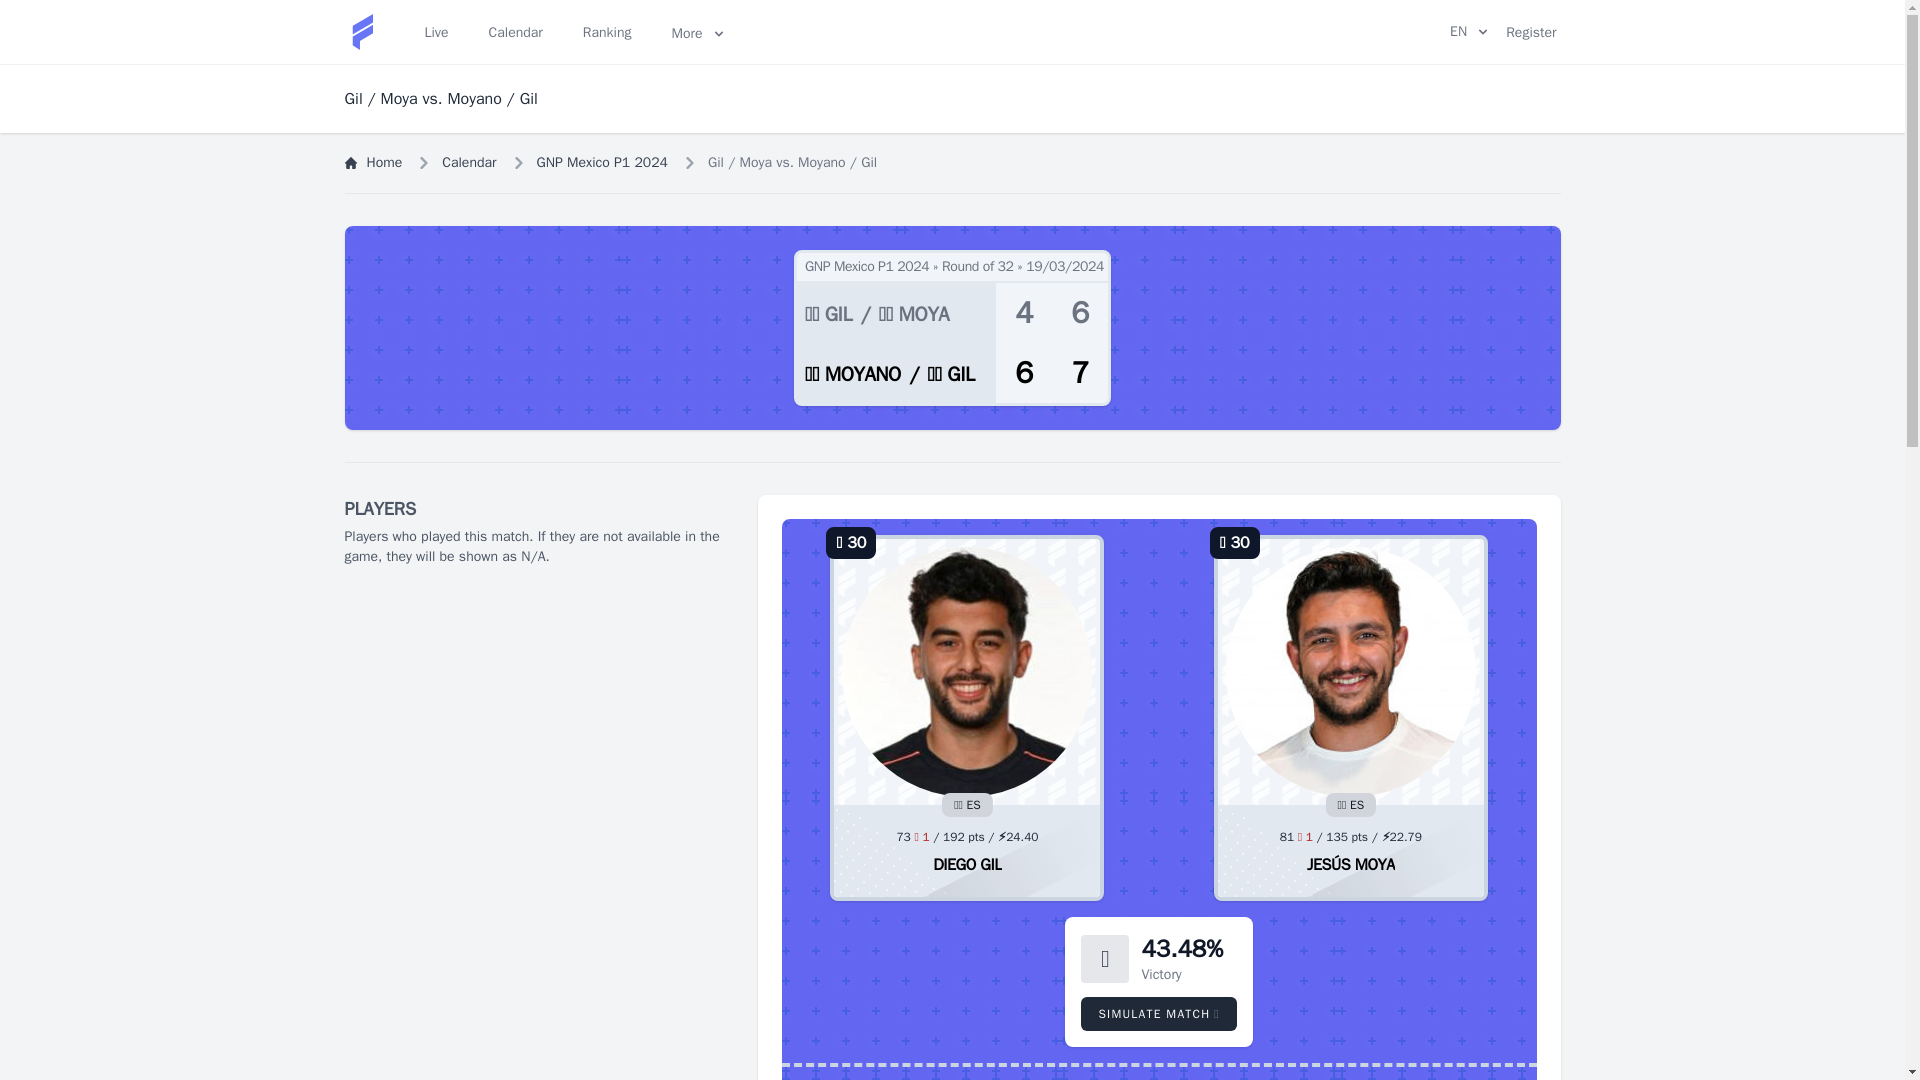 The height and width of the screenshot is (1080, 1920). What do you see at coordinates (516, 32) in the screenshot?
I see `Calendar` at bounding box center [516, 32].